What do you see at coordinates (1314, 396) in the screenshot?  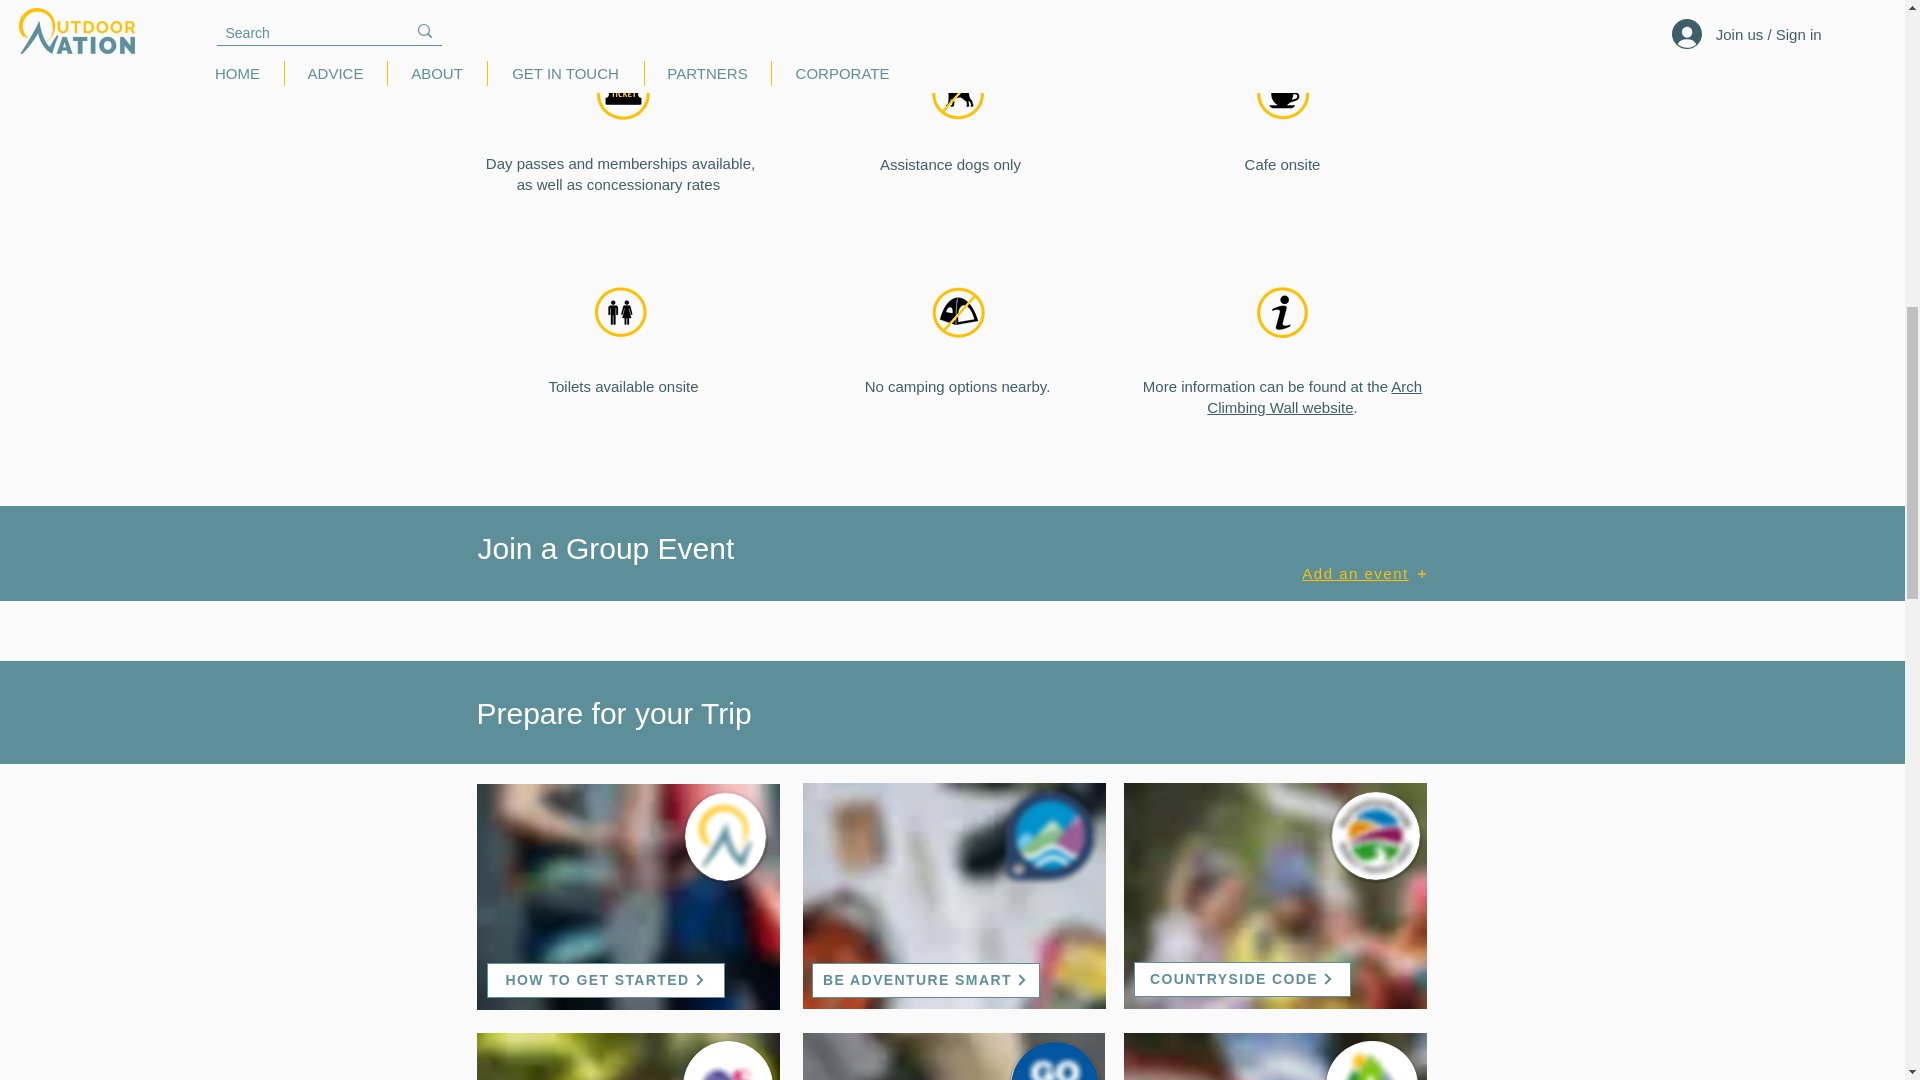 I see `Arch Climbing Wall website` at bounding box center [1314, 396].